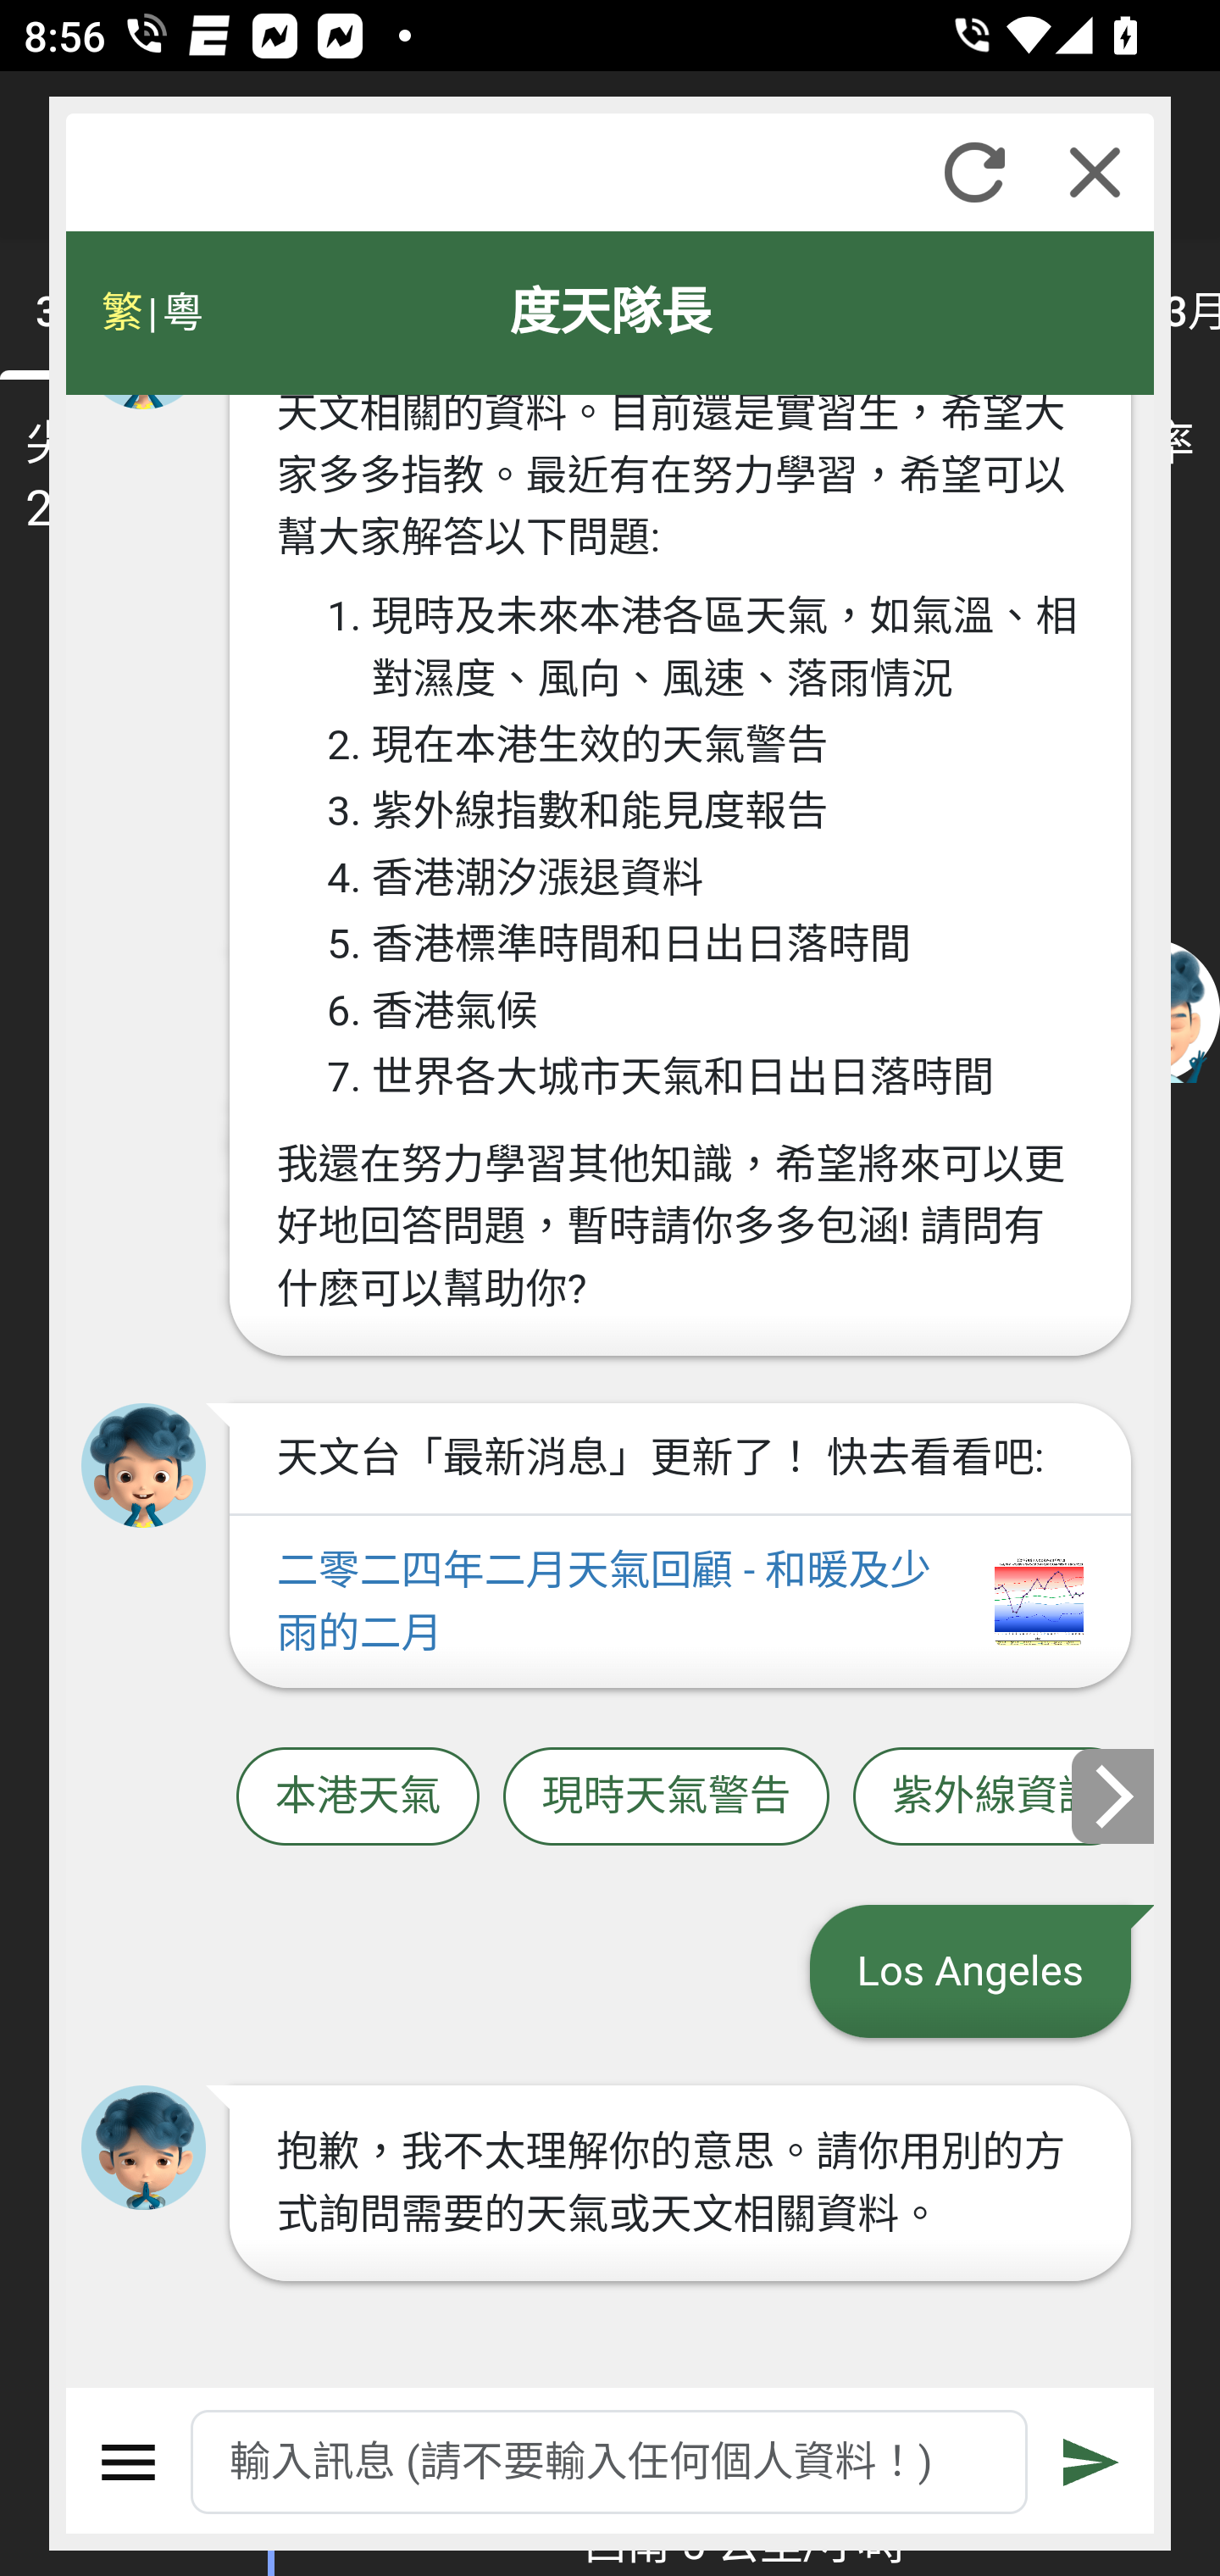  What do you see at coordinates (358, 1796) in the screenshot?
I see `本港天氣` at bounding box center [358, 1796].